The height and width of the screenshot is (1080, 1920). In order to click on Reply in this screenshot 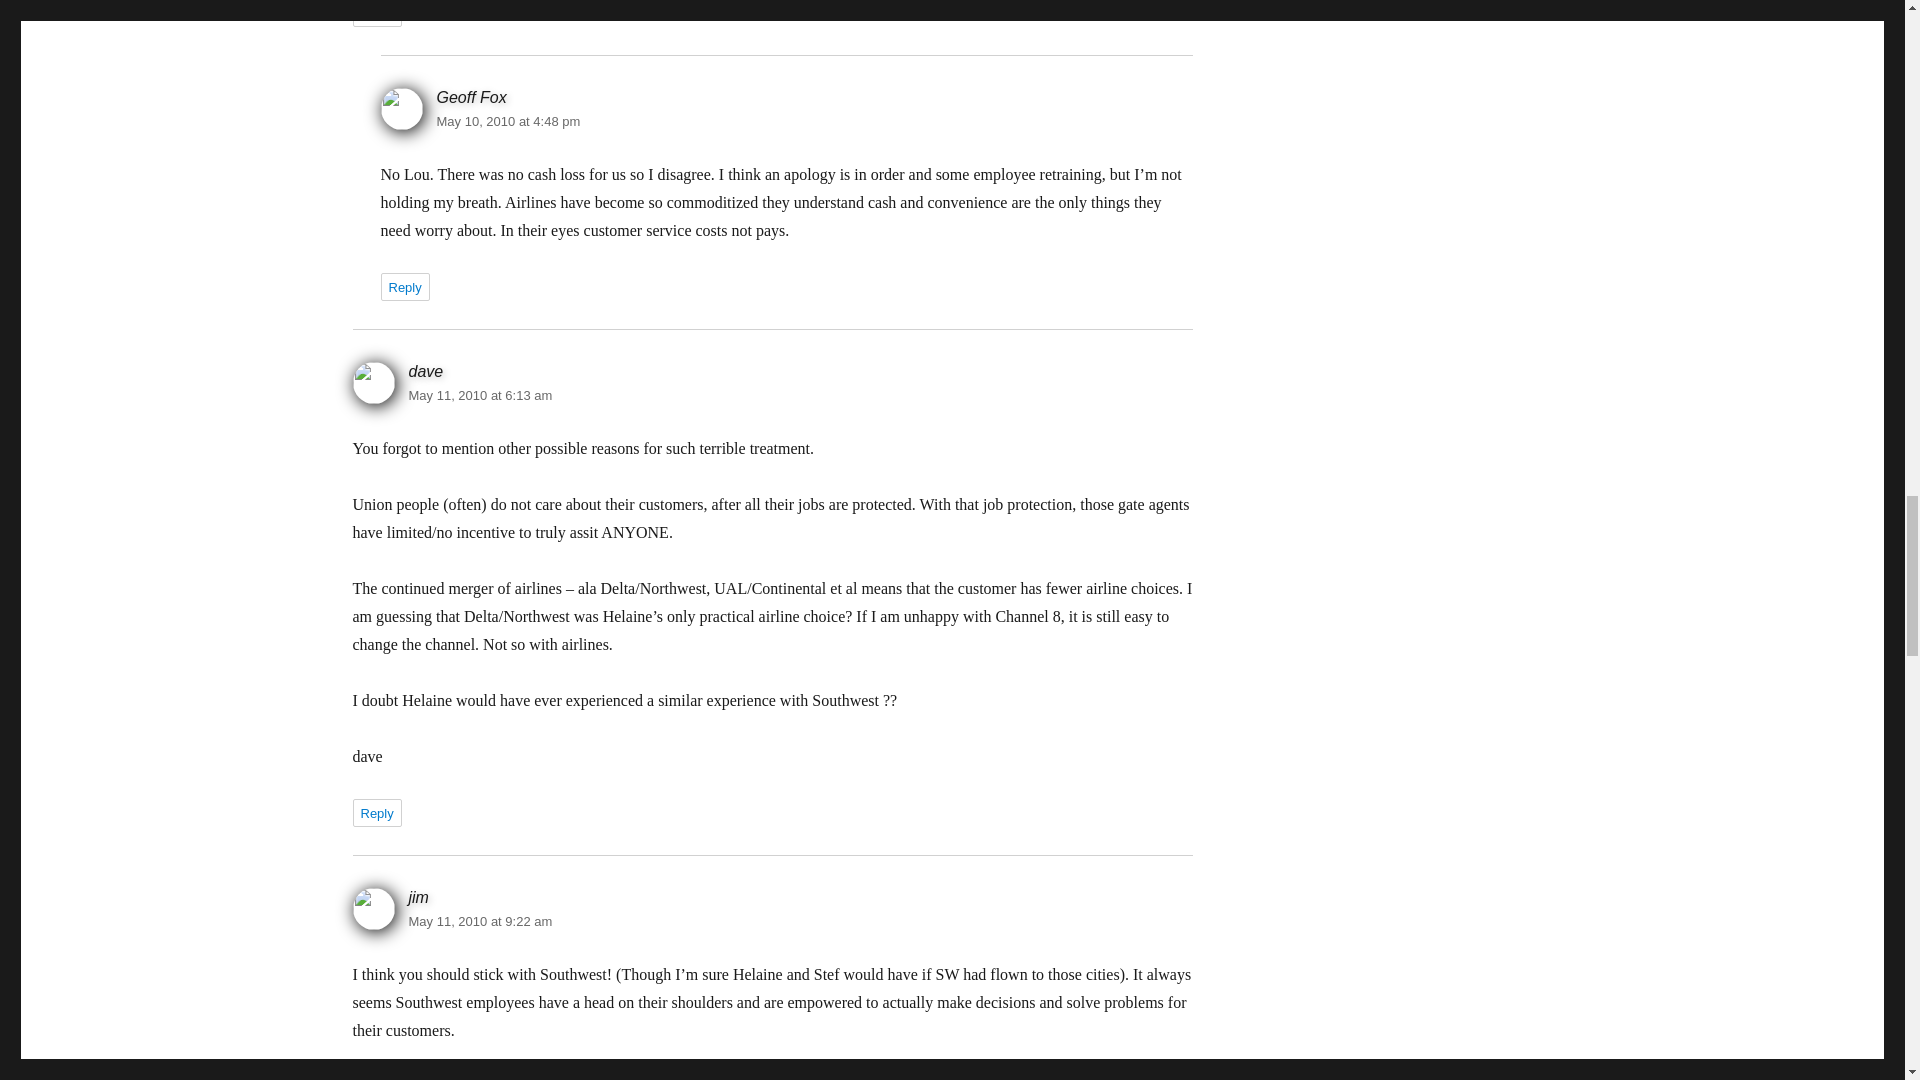, I will do `click(376, 813)`.